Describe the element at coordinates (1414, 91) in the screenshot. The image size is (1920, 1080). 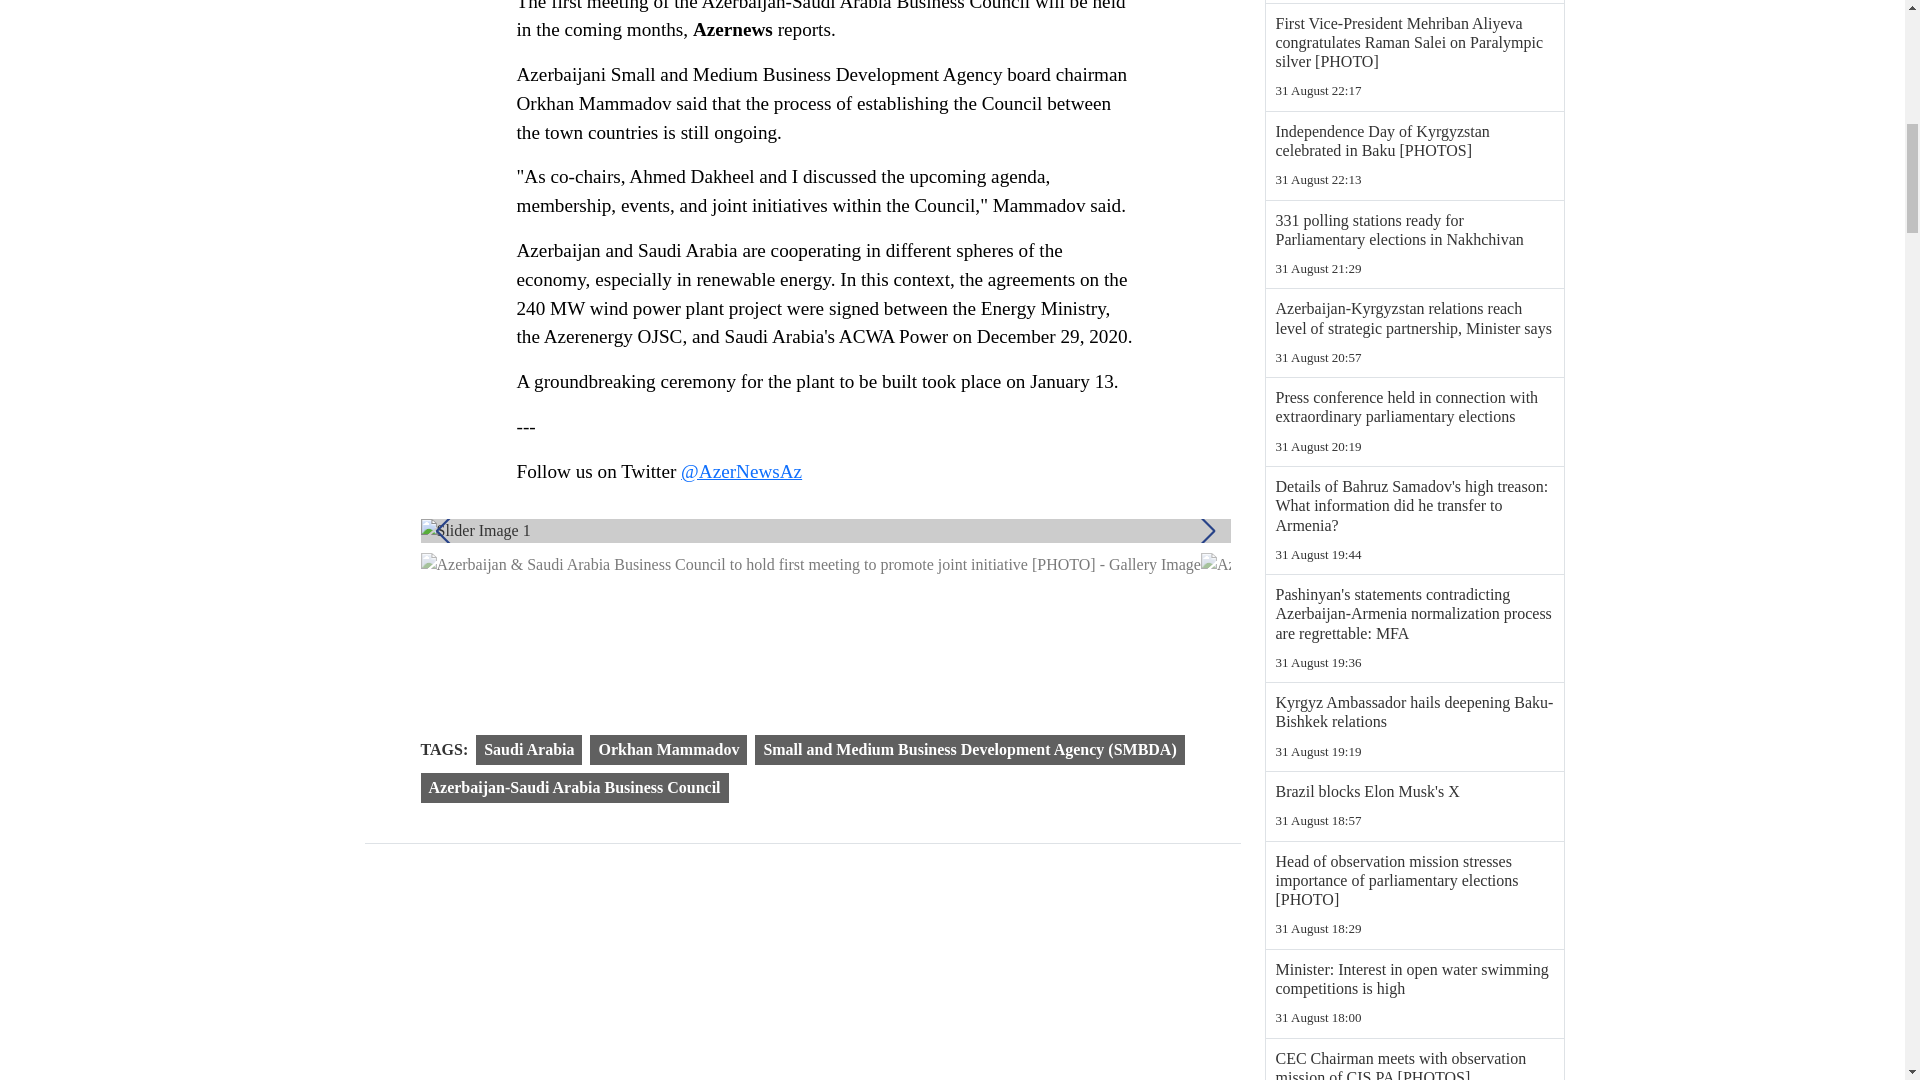
I see `31 August 22:17` at that location.